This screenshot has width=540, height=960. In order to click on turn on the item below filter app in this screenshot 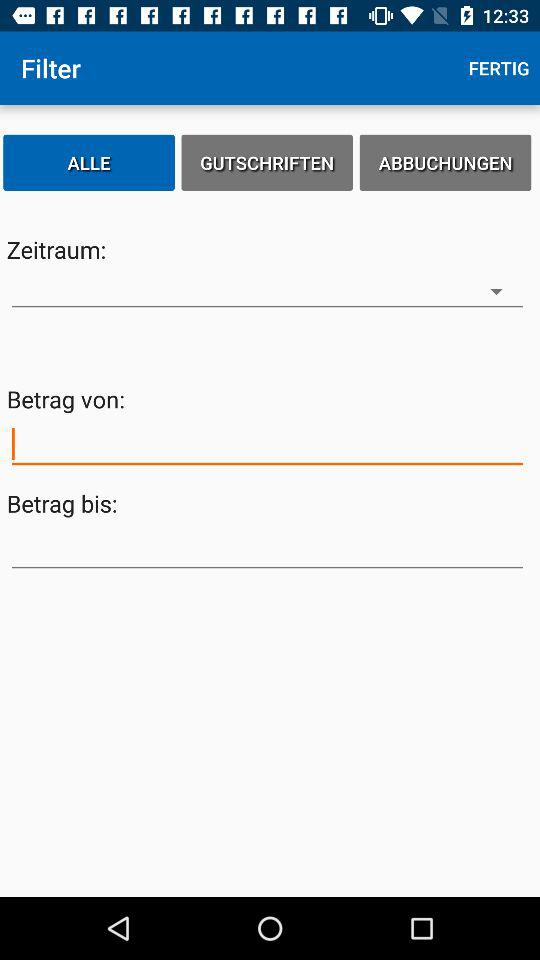, I will do `click(89, 162)`.